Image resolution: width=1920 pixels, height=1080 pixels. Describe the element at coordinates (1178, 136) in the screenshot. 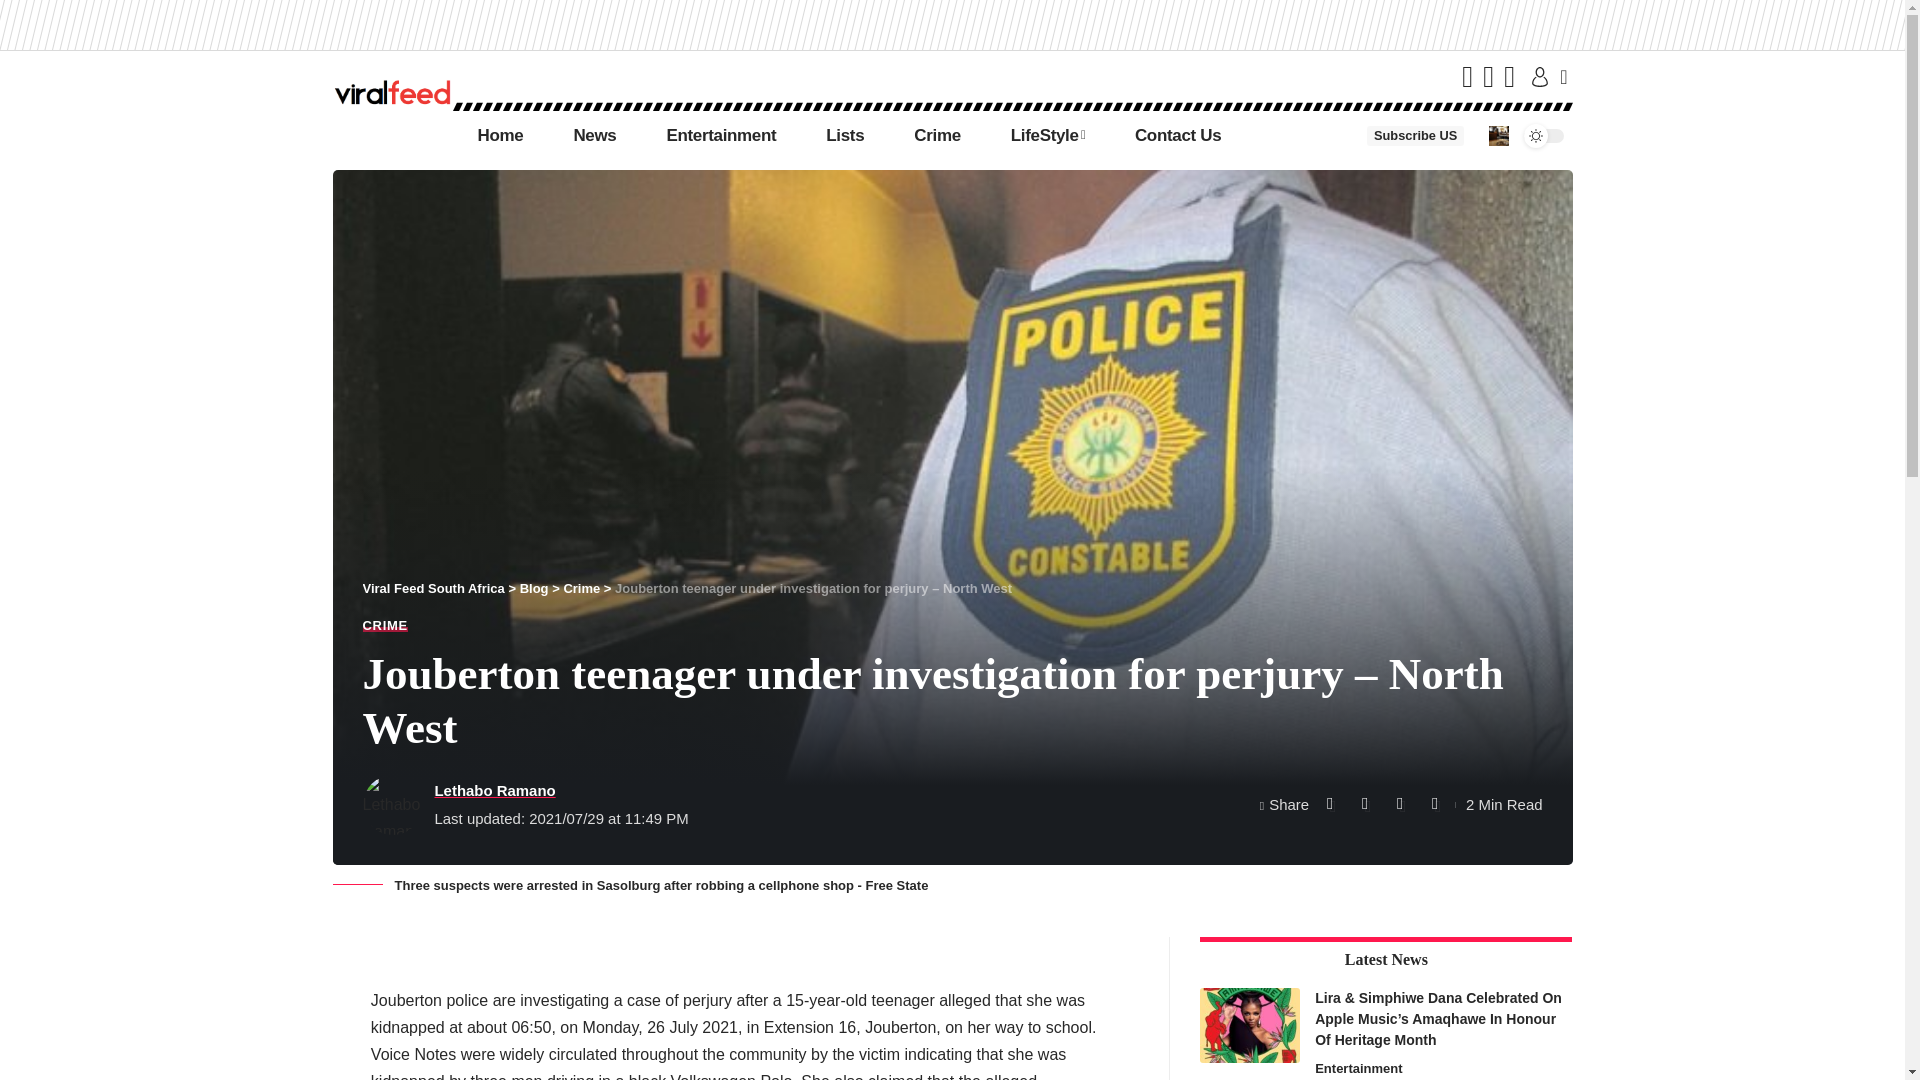

I see `Contact Us` at that location.